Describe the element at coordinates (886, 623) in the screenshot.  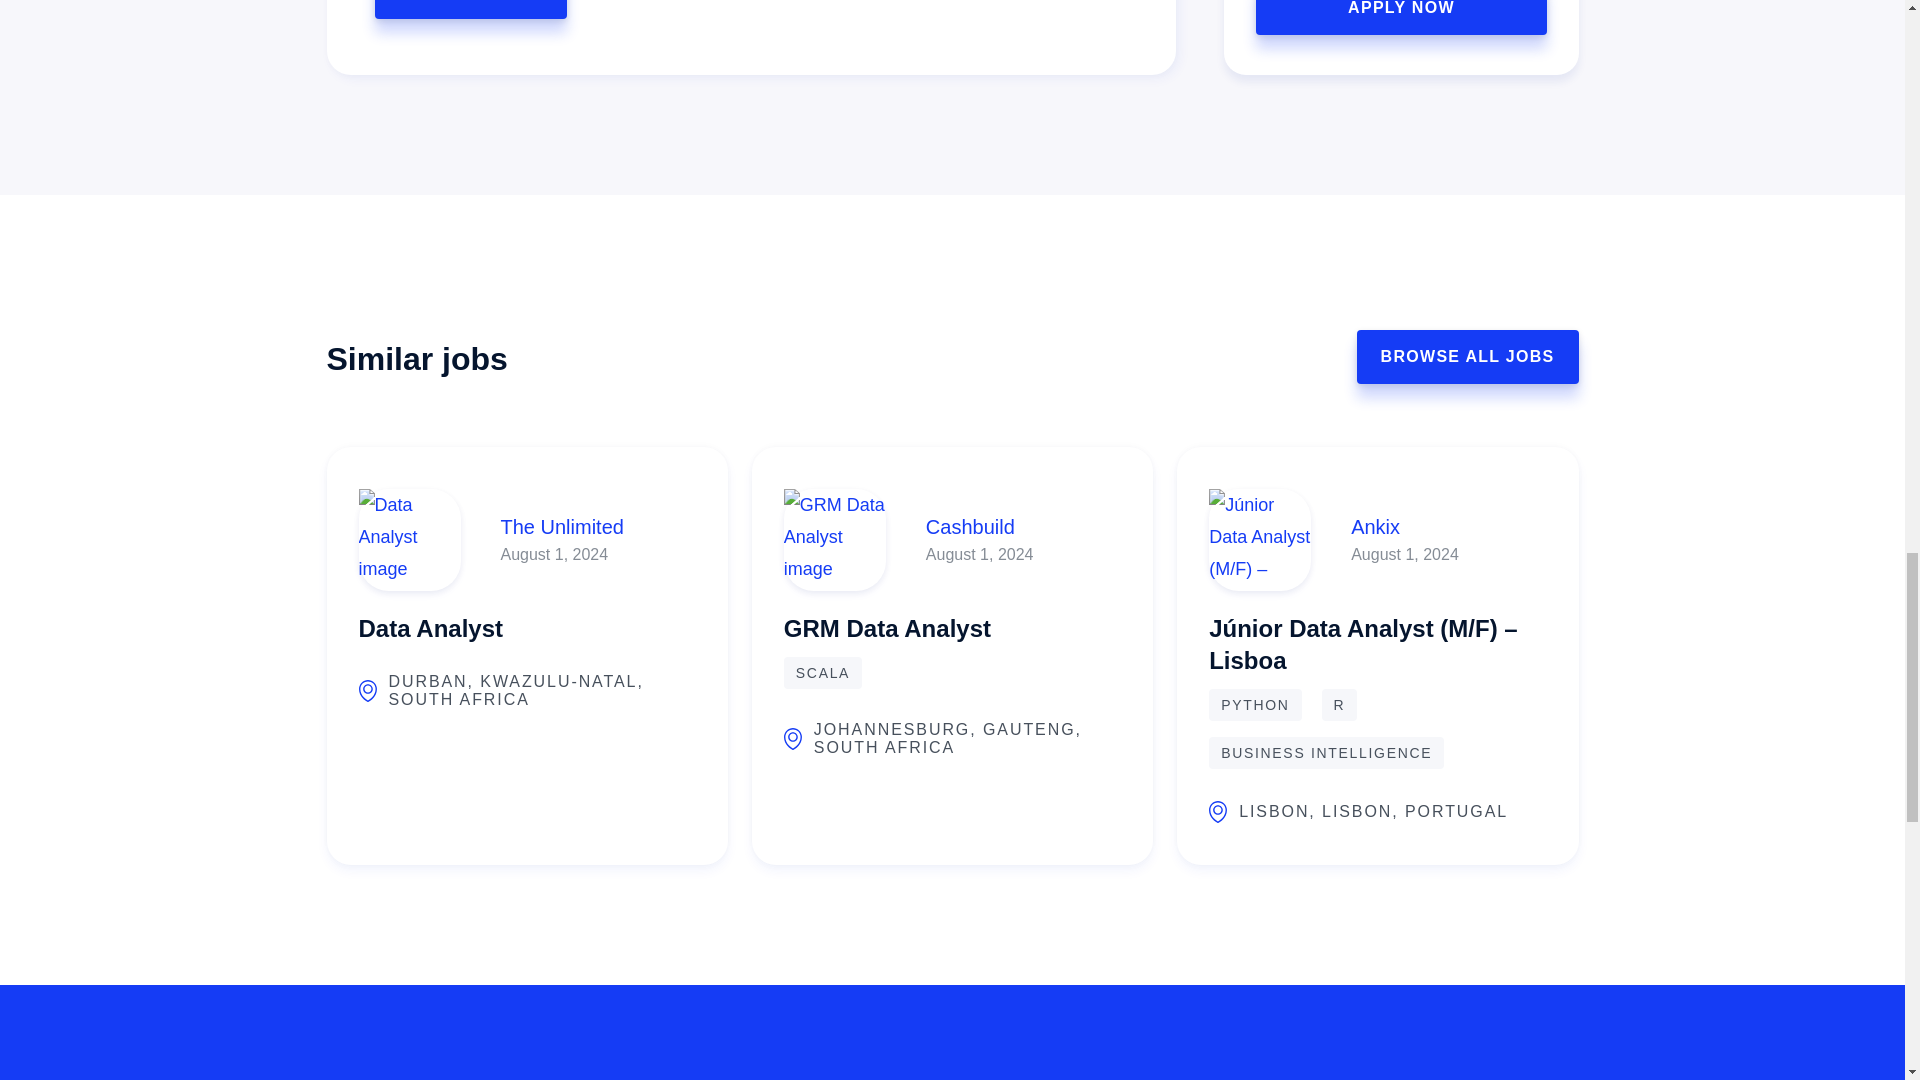
I see `GRM Data Analyst` at that location.